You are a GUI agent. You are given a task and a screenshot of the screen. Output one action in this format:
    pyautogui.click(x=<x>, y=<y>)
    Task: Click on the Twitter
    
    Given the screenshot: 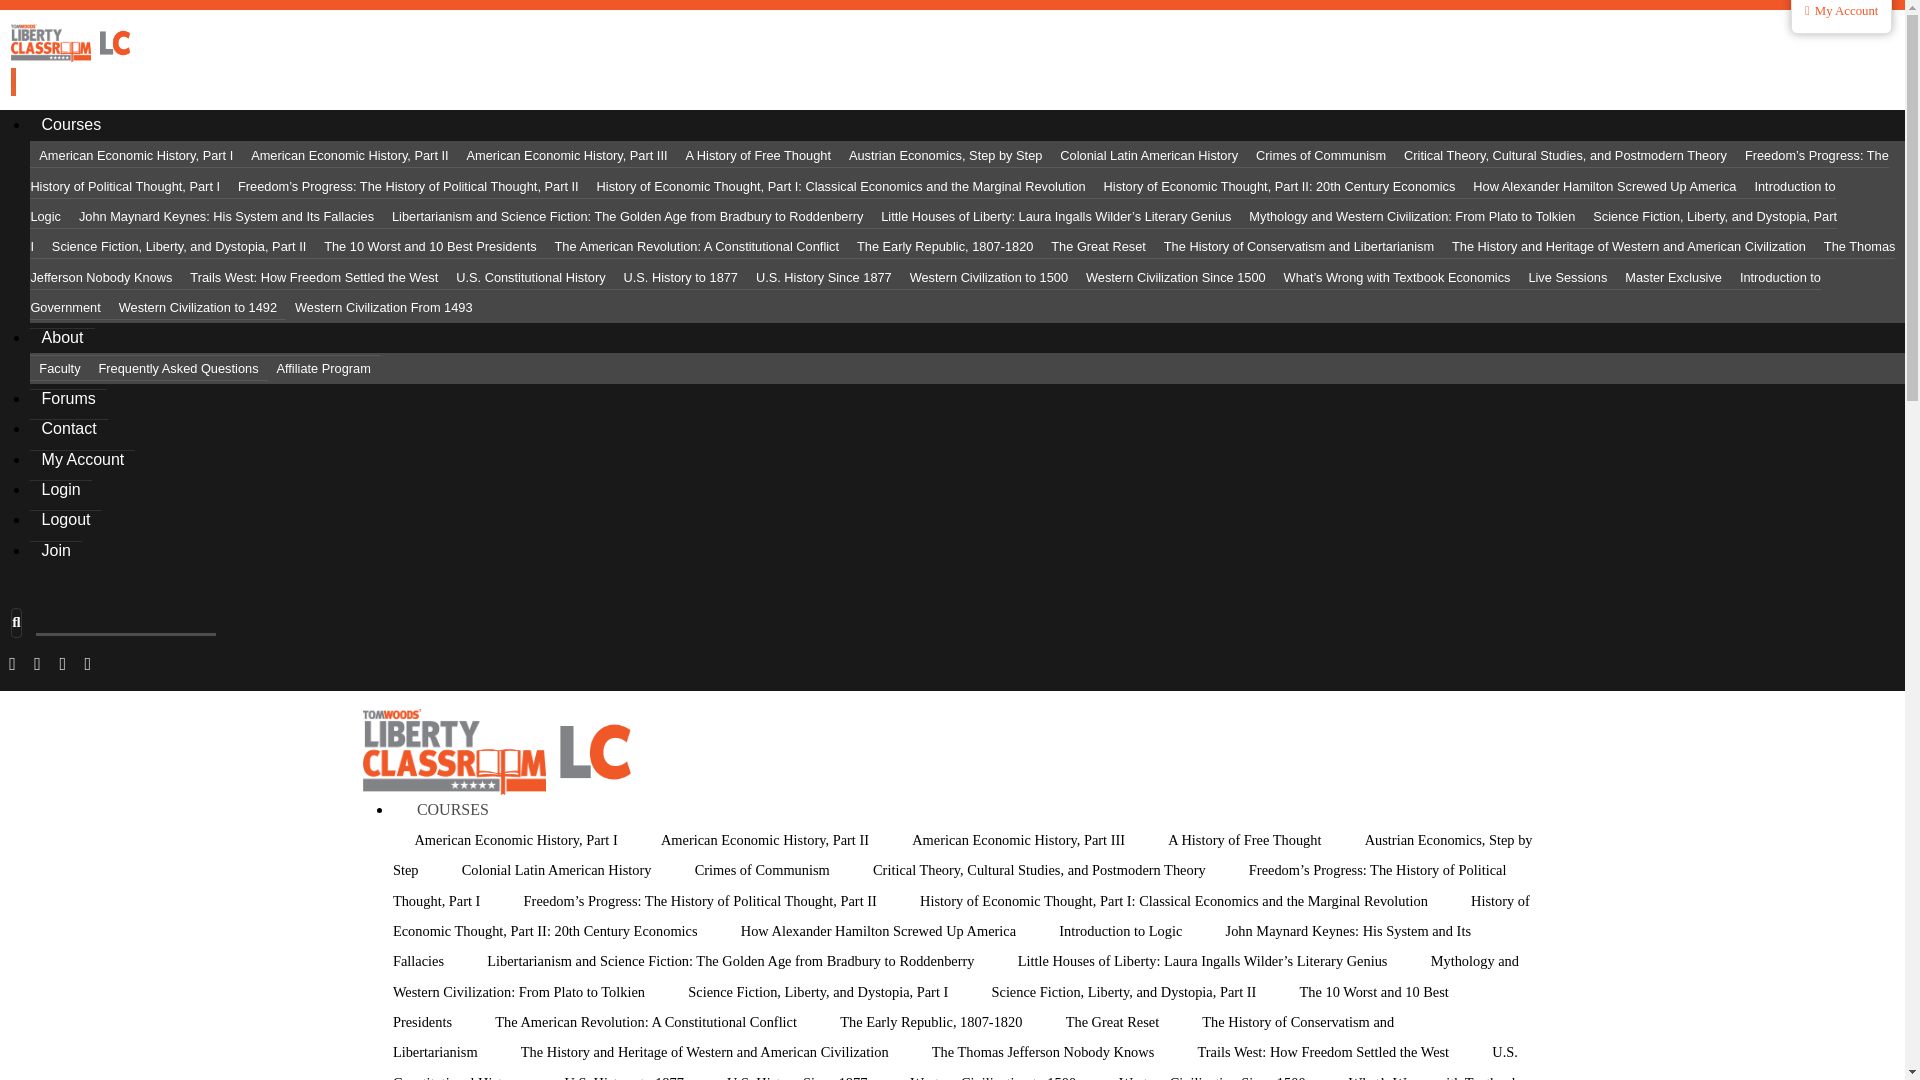 What is the action you would take?
    pyautogui.click(x=37, y=663)
    